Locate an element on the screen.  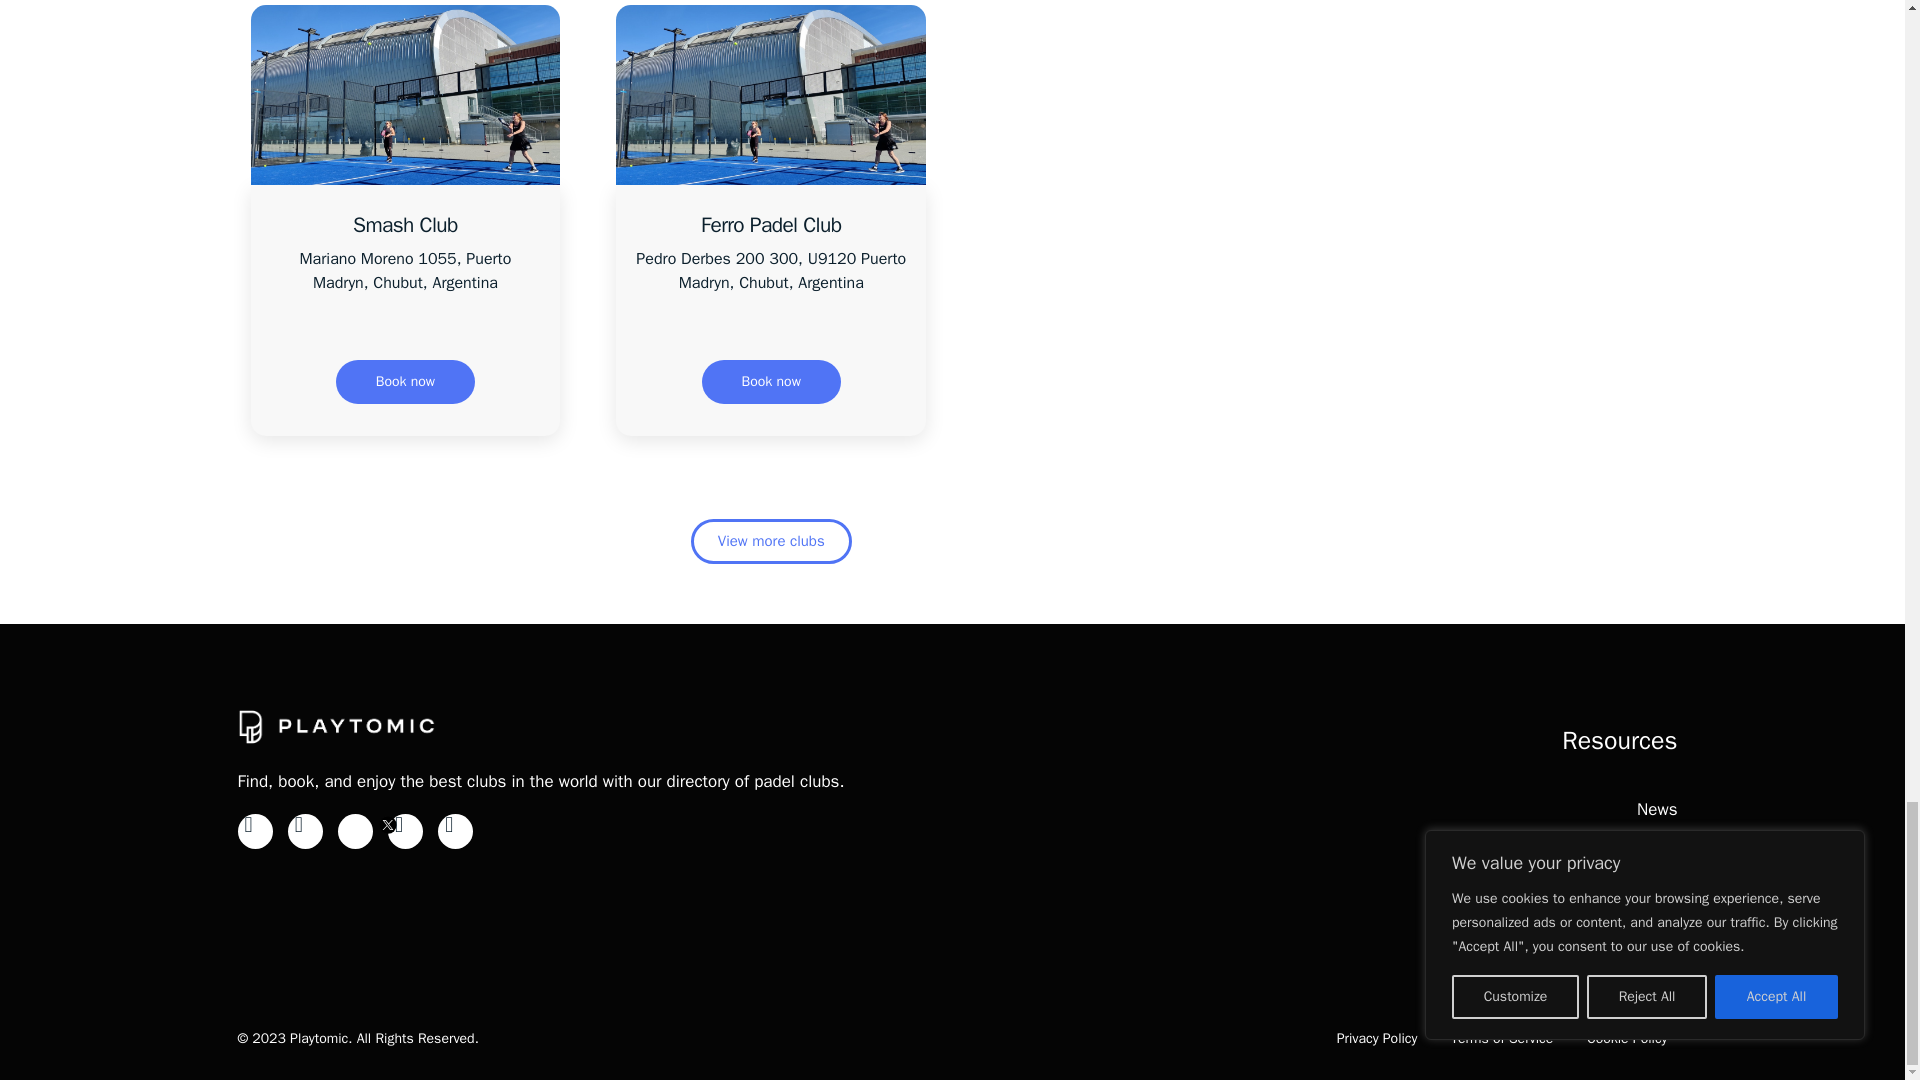
View more clubs is located at coordinates (772, 541).